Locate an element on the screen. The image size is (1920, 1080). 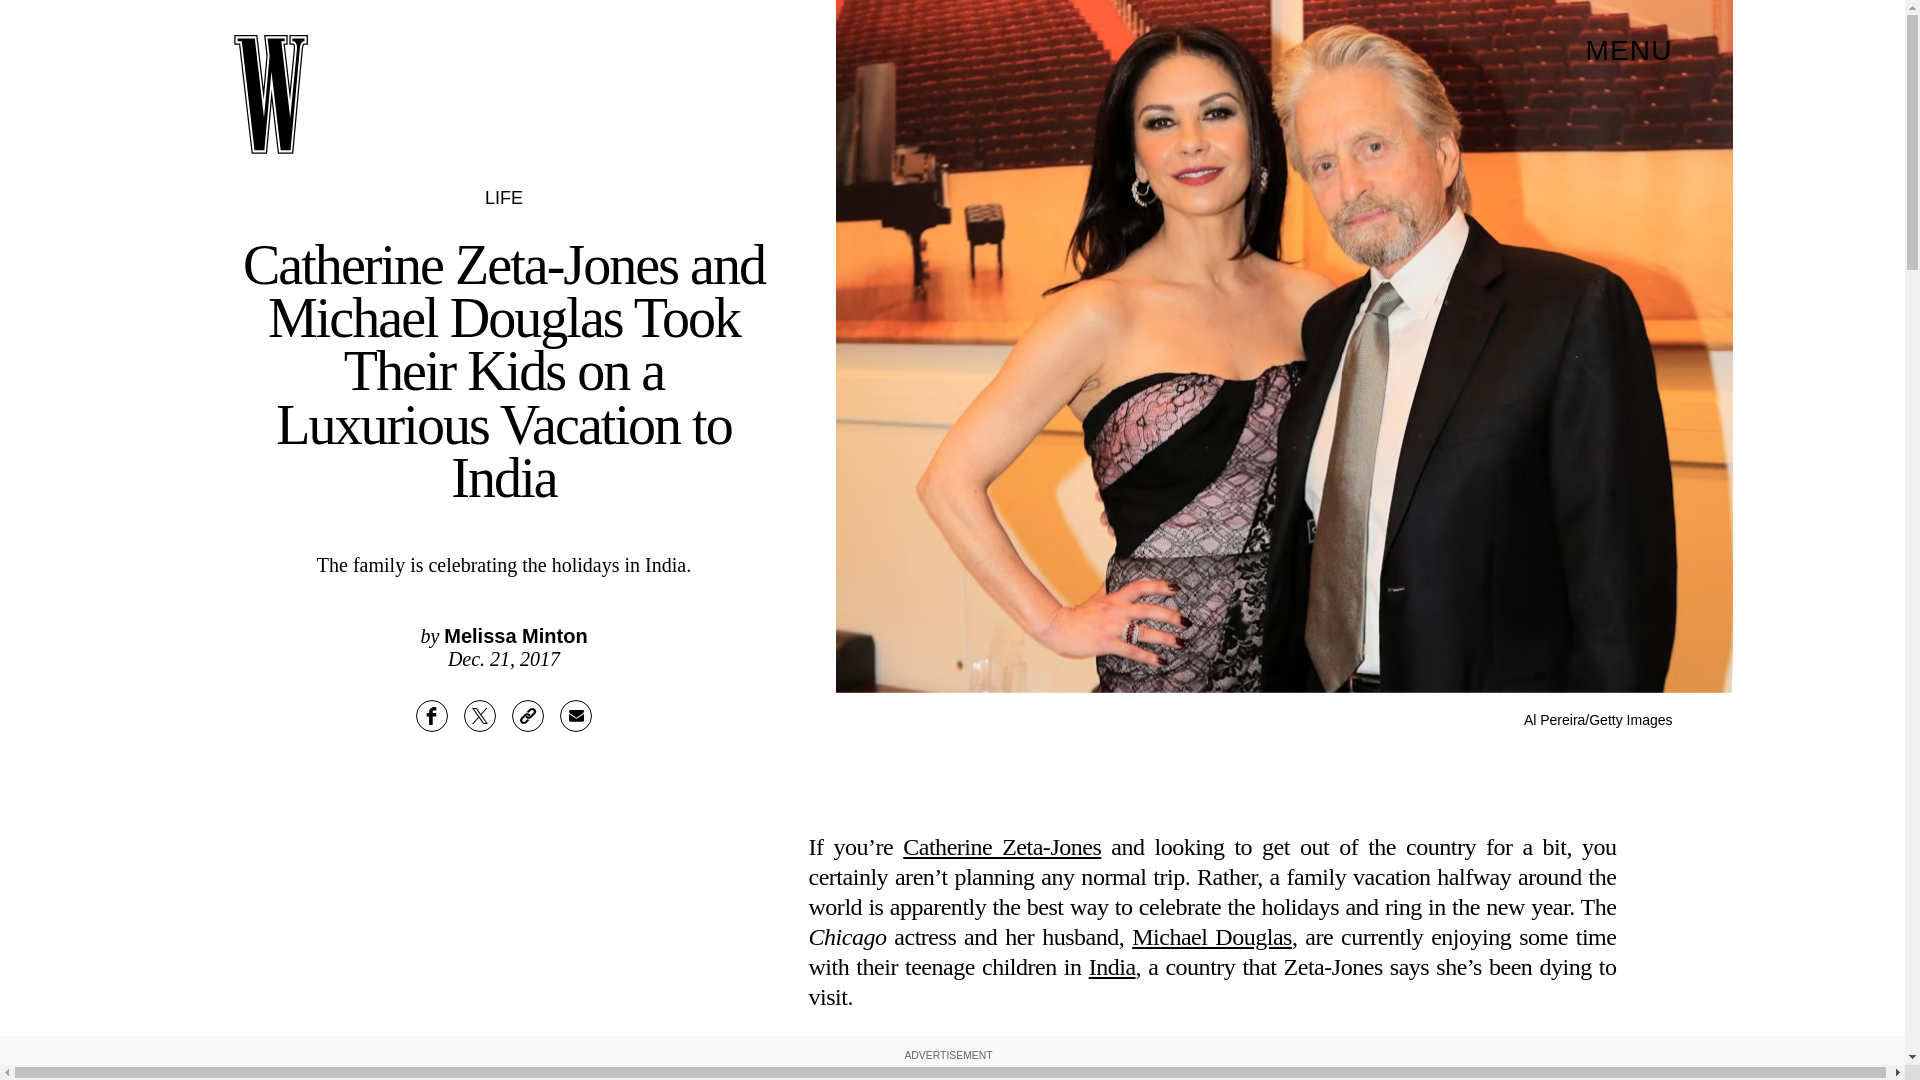
Send via email is located at coordinates (576, 716).